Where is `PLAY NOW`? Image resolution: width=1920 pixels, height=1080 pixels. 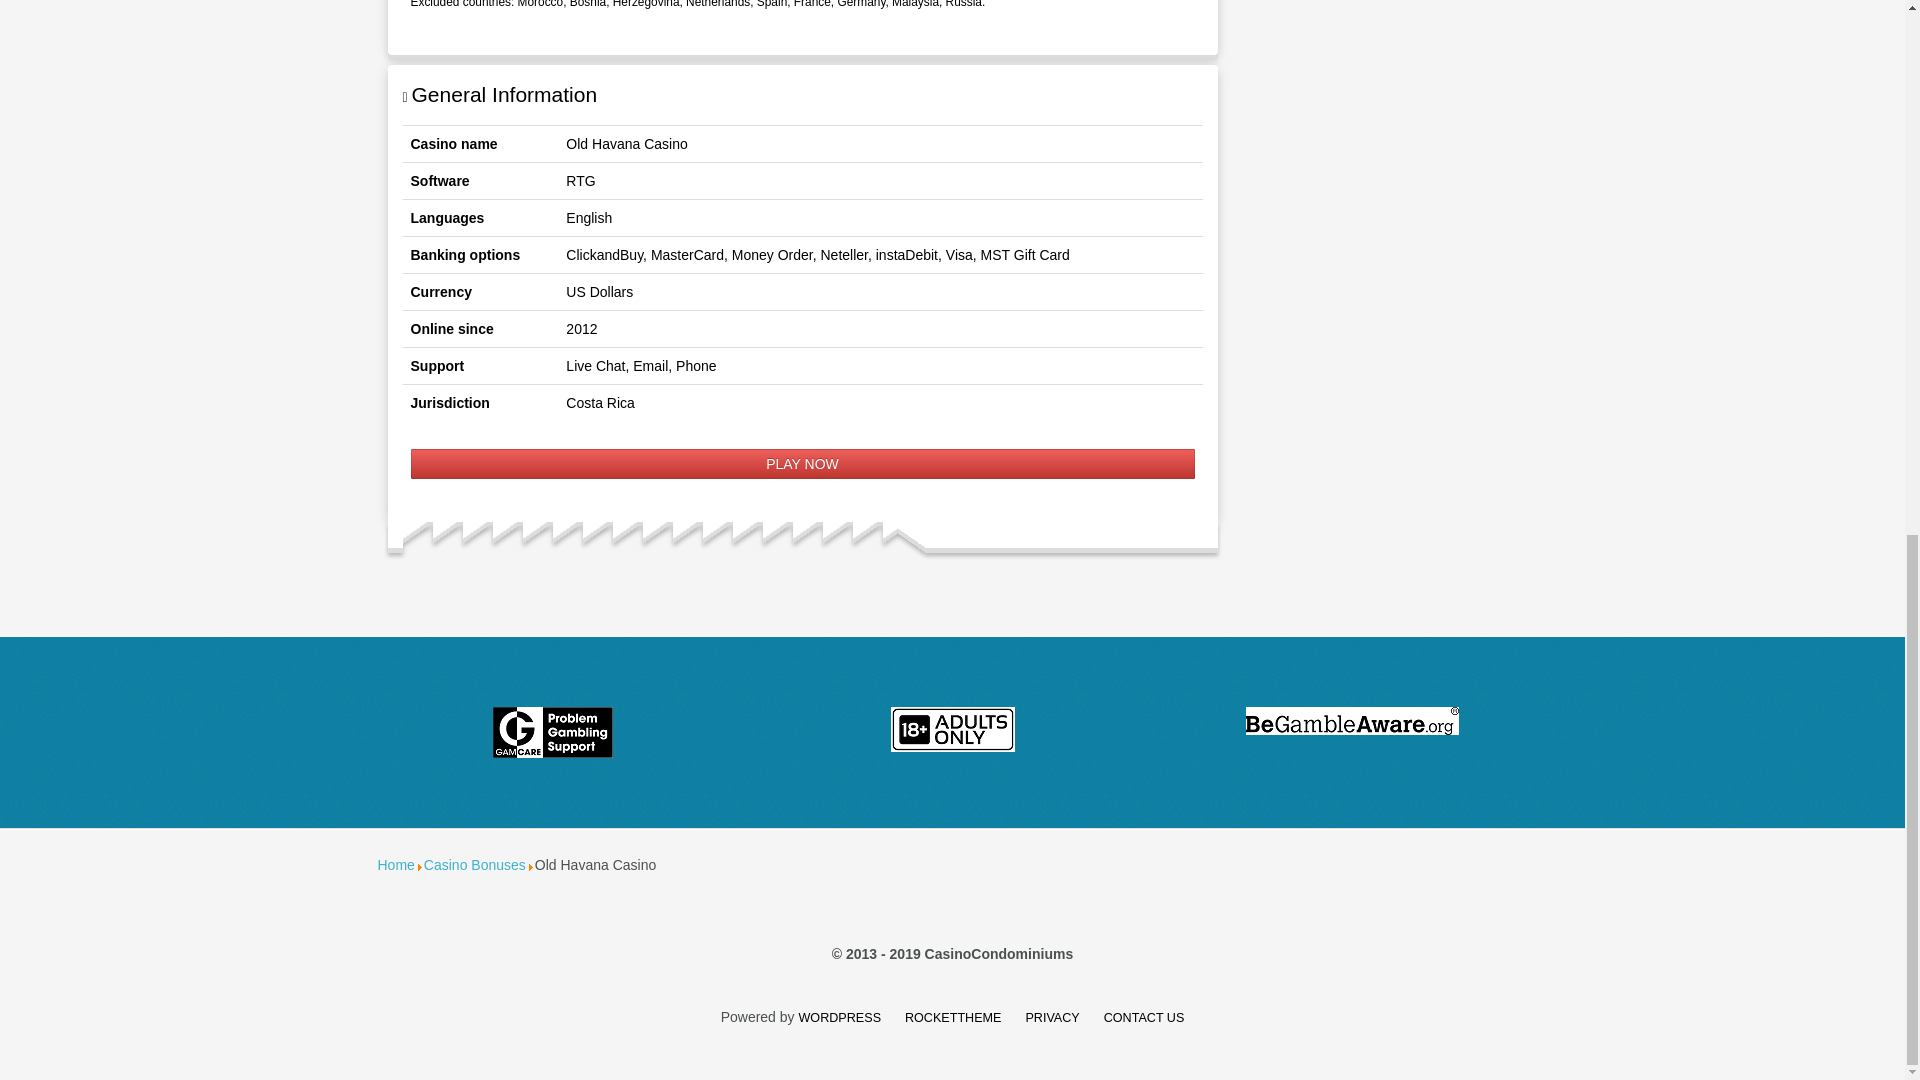 PLAY NOW is located at coordinates (802, 464).